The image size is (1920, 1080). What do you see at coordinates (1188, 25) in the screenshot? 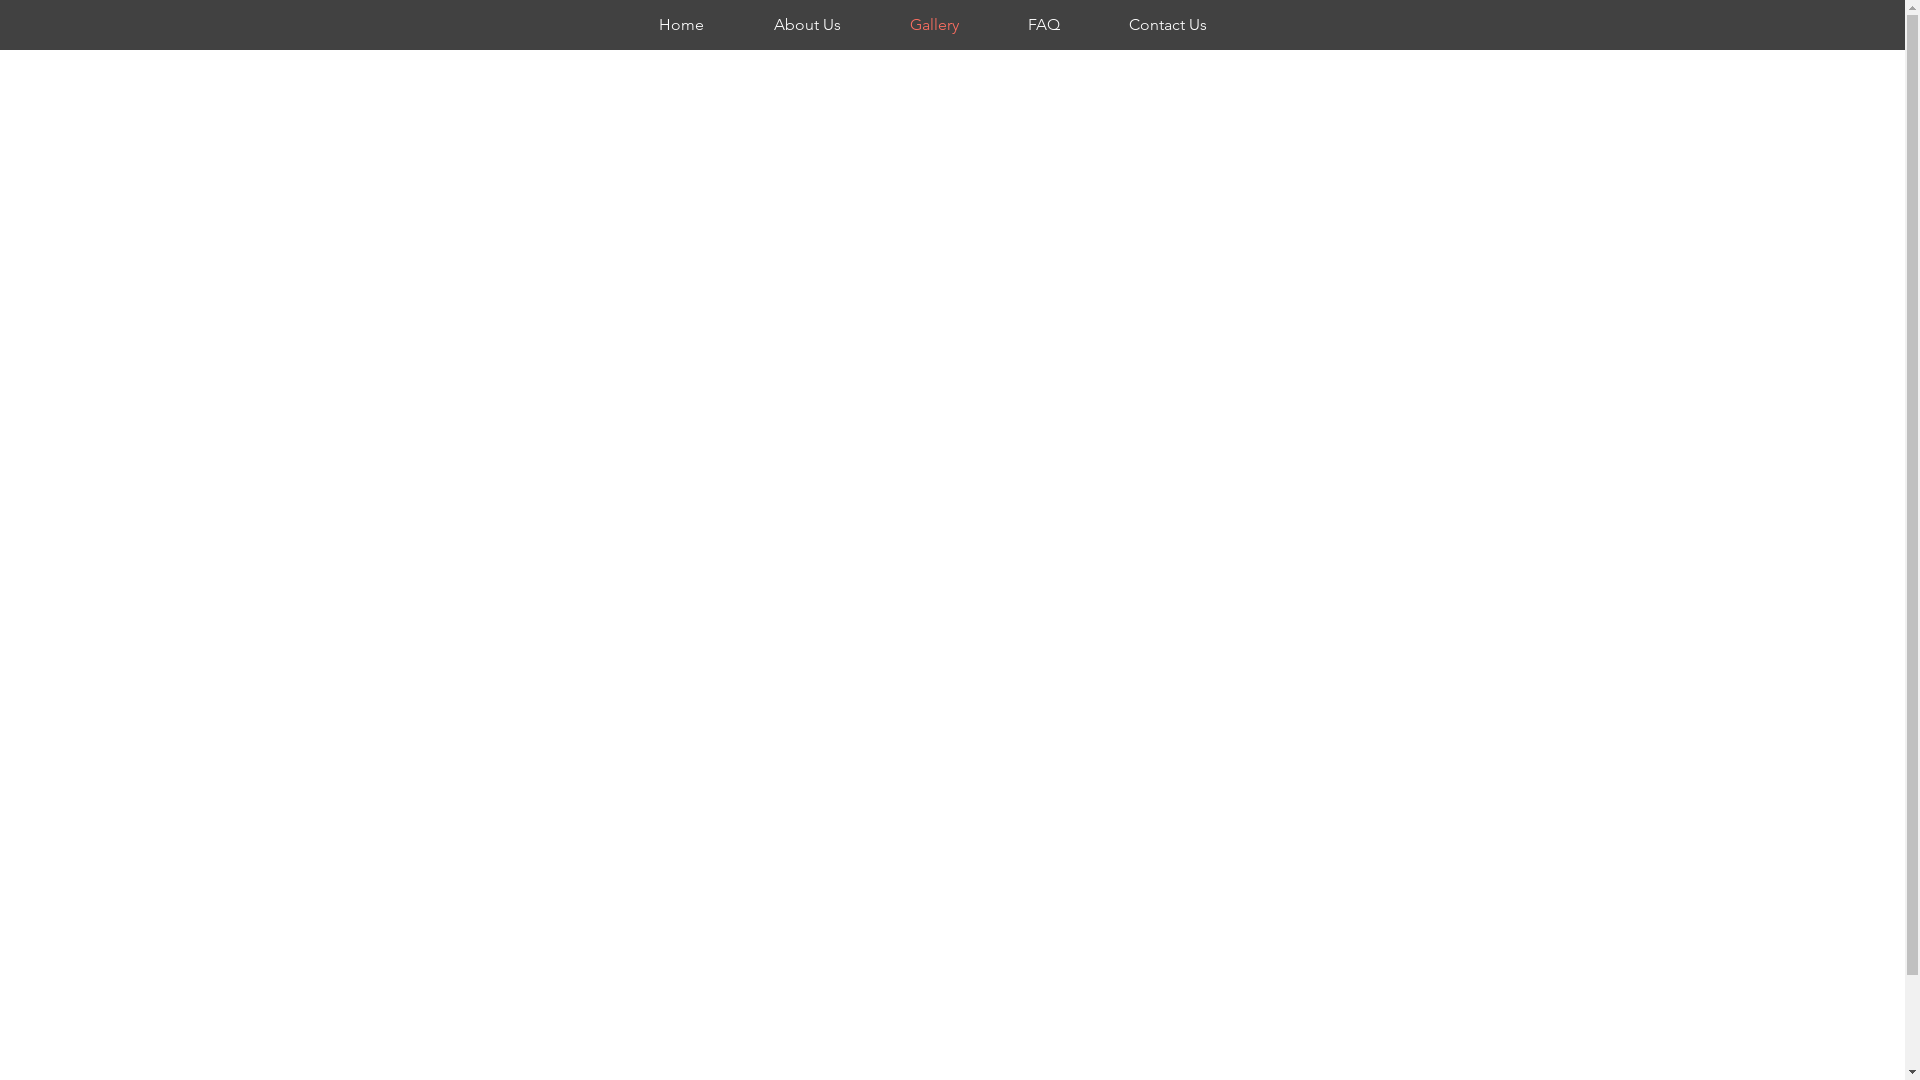
I see `Contact Us` at bounding box center [1188, 25].